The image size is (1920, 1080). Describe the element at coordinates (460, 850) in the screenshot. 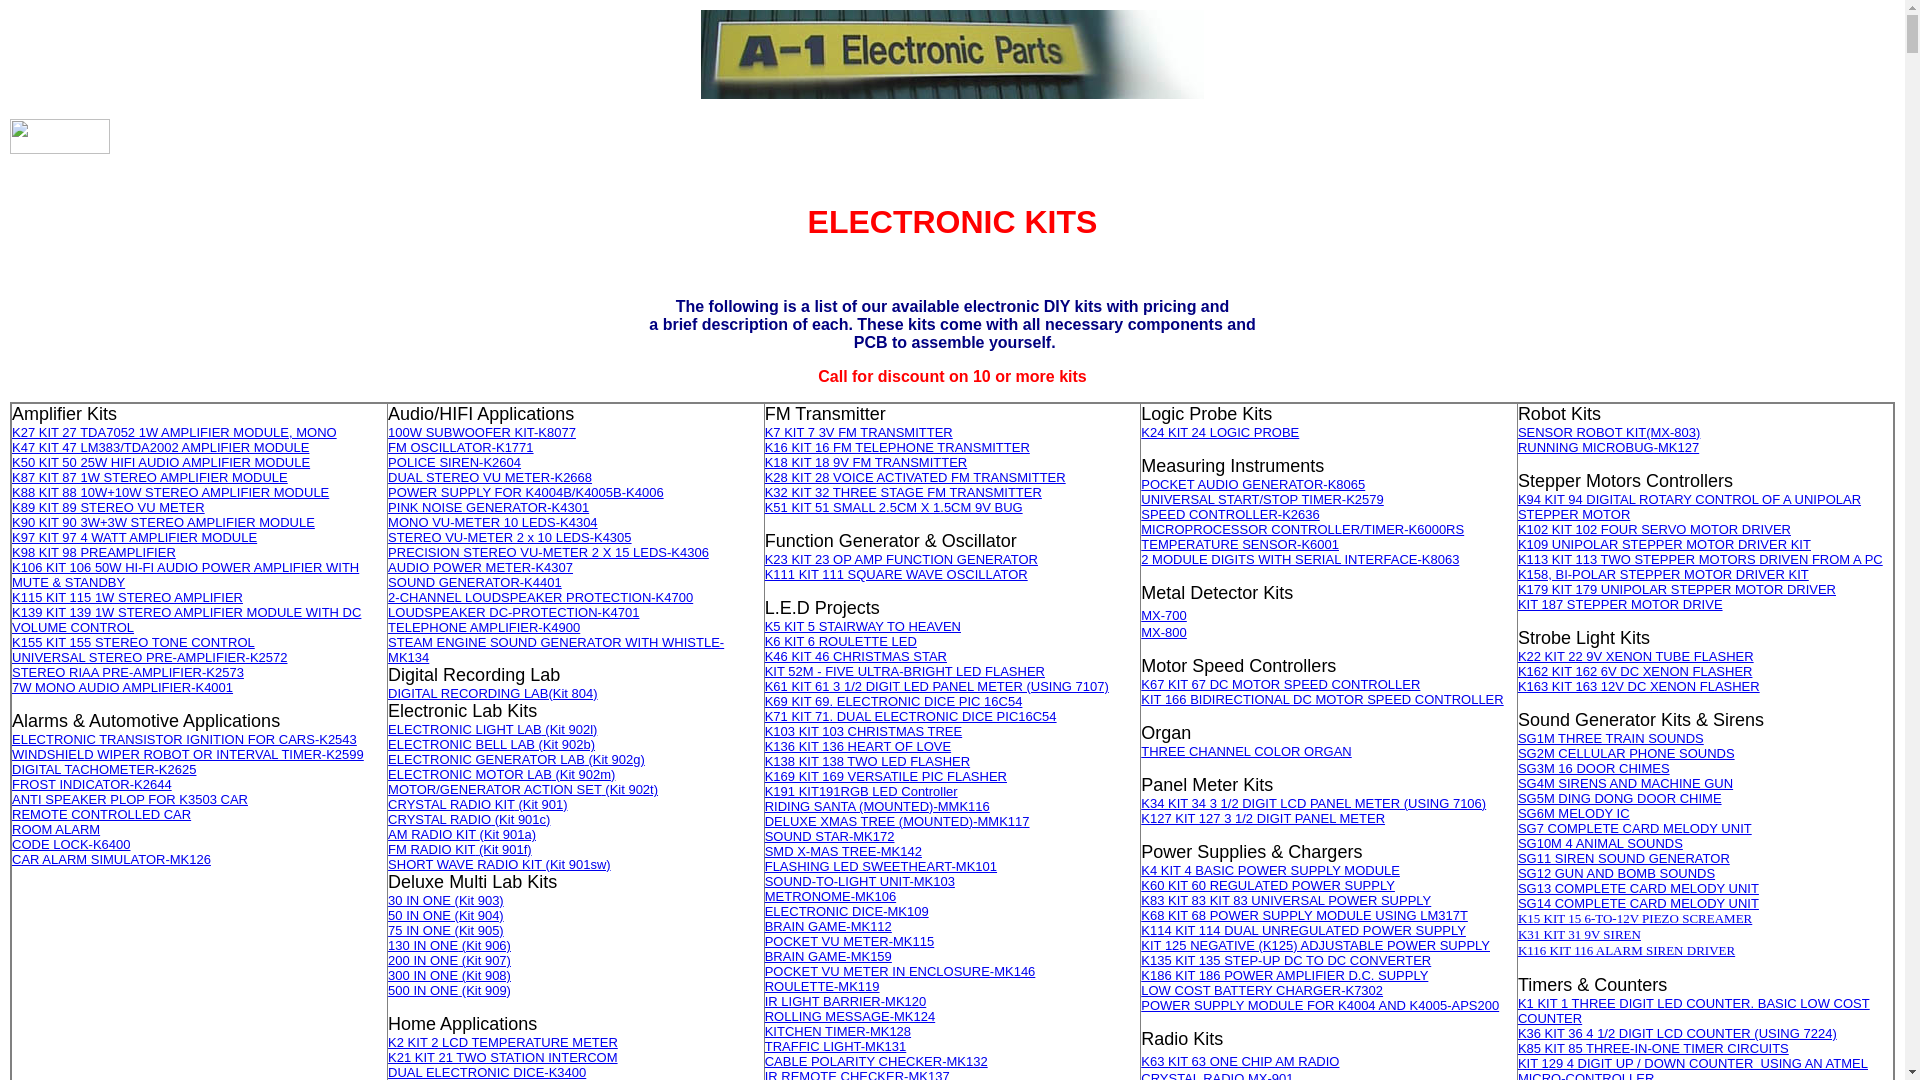

I see `FM RADIO KIT (Kit 901f)` at that location.